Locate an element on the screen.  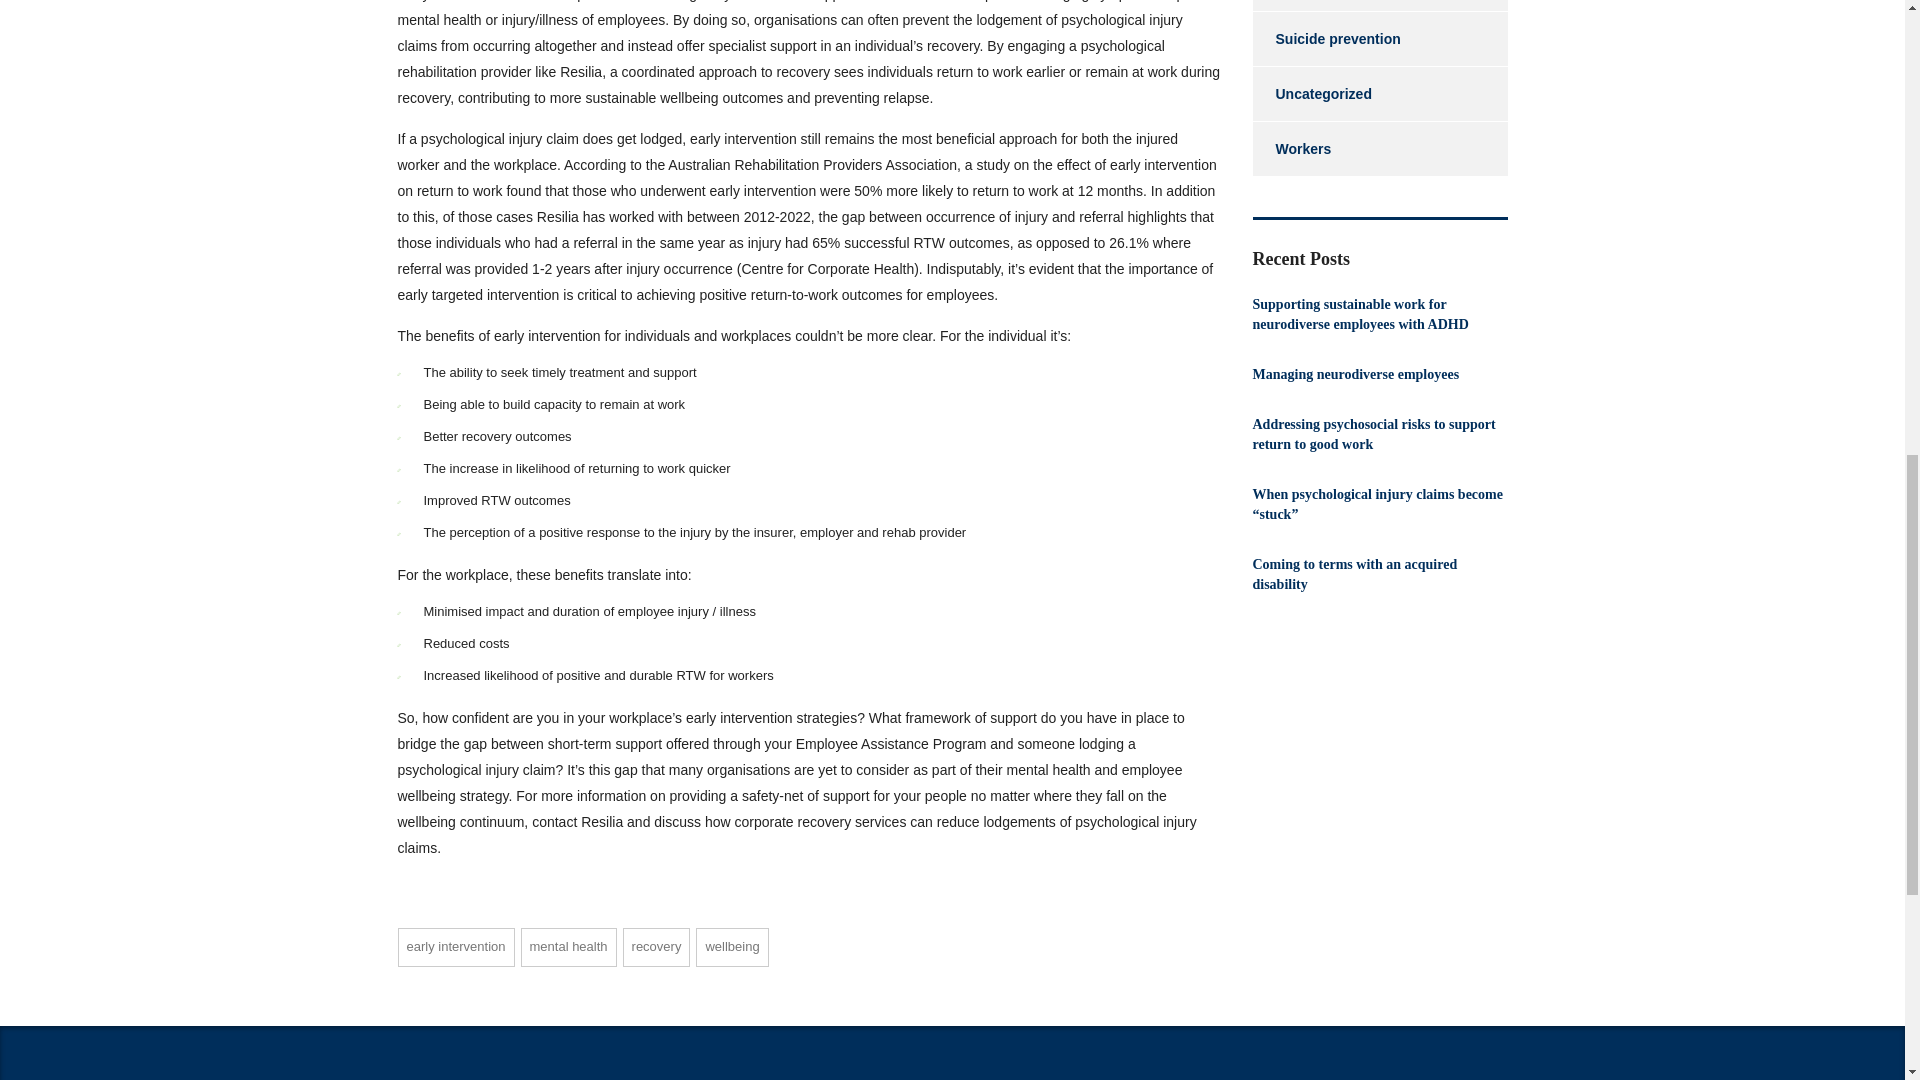
early intervention is located at coordinates (456, 946).